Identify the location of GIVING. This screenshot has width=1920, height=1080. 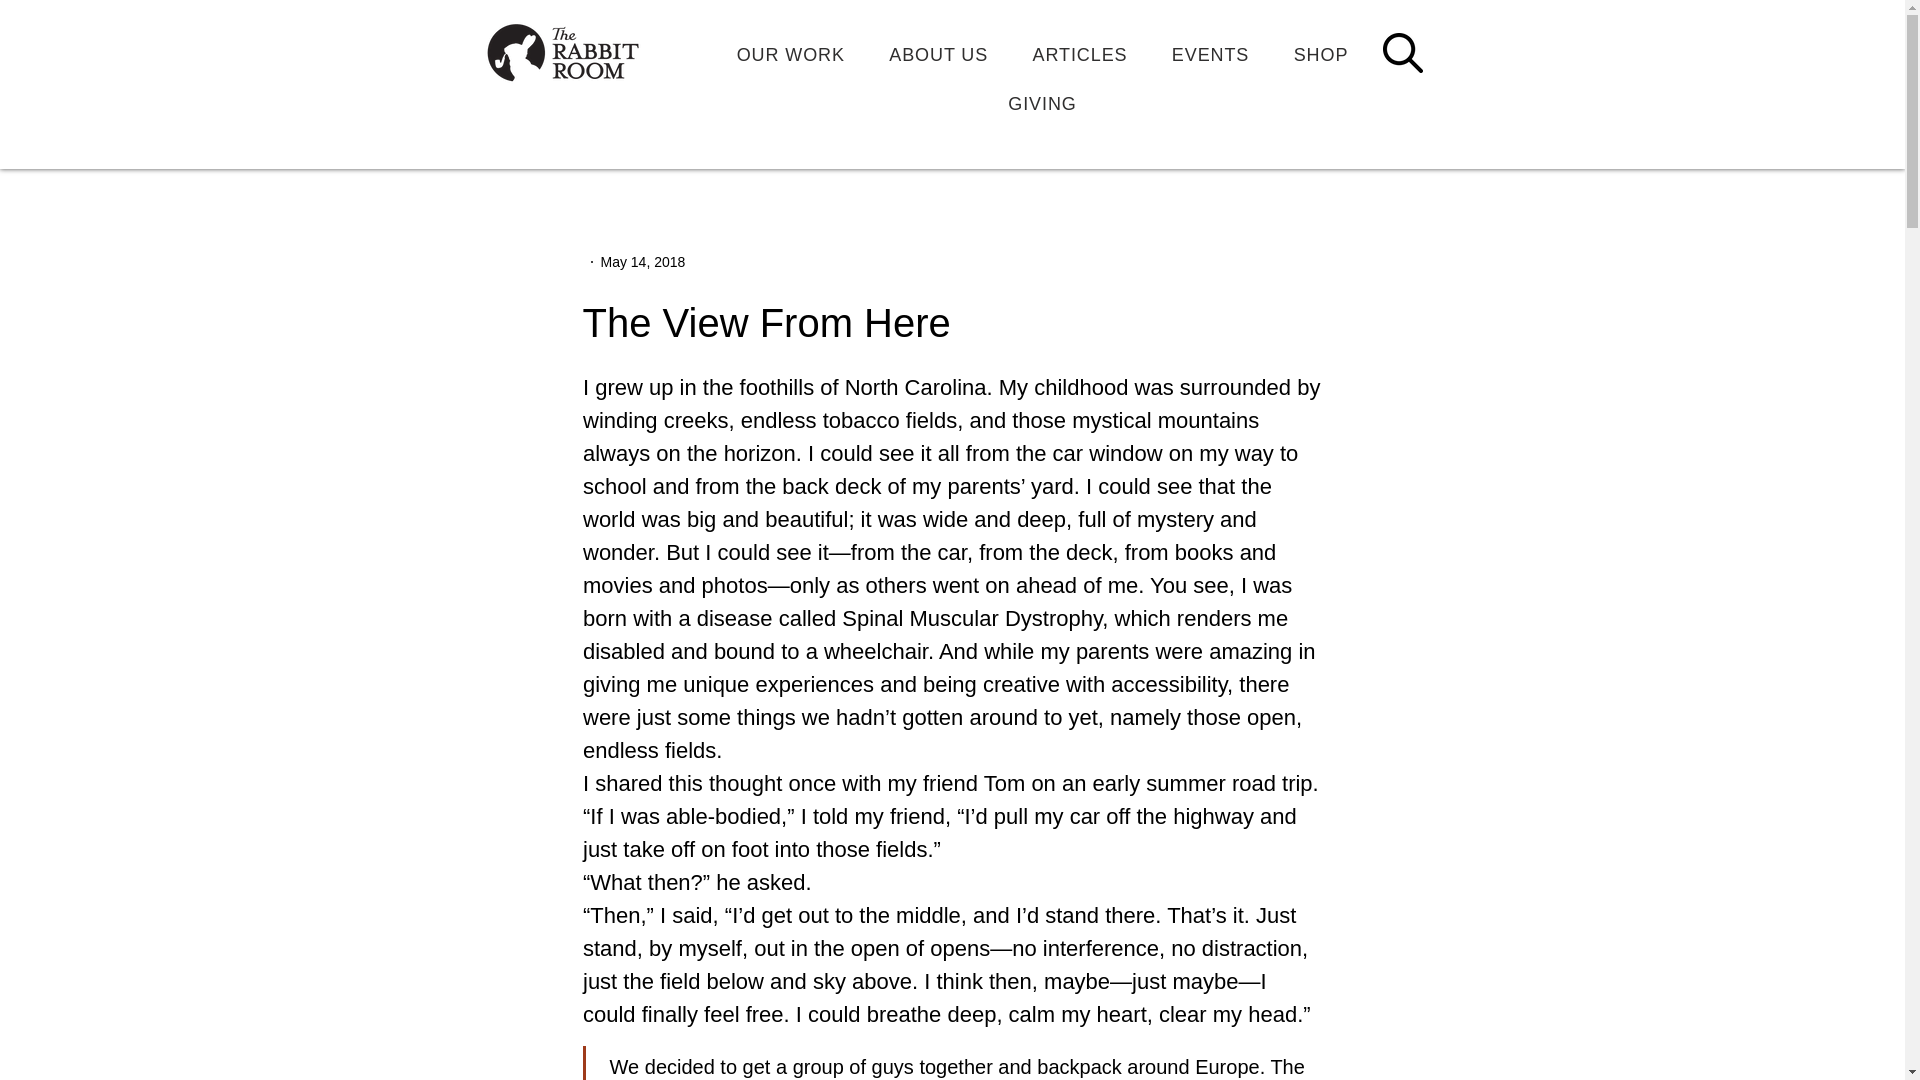
(1042, 104).